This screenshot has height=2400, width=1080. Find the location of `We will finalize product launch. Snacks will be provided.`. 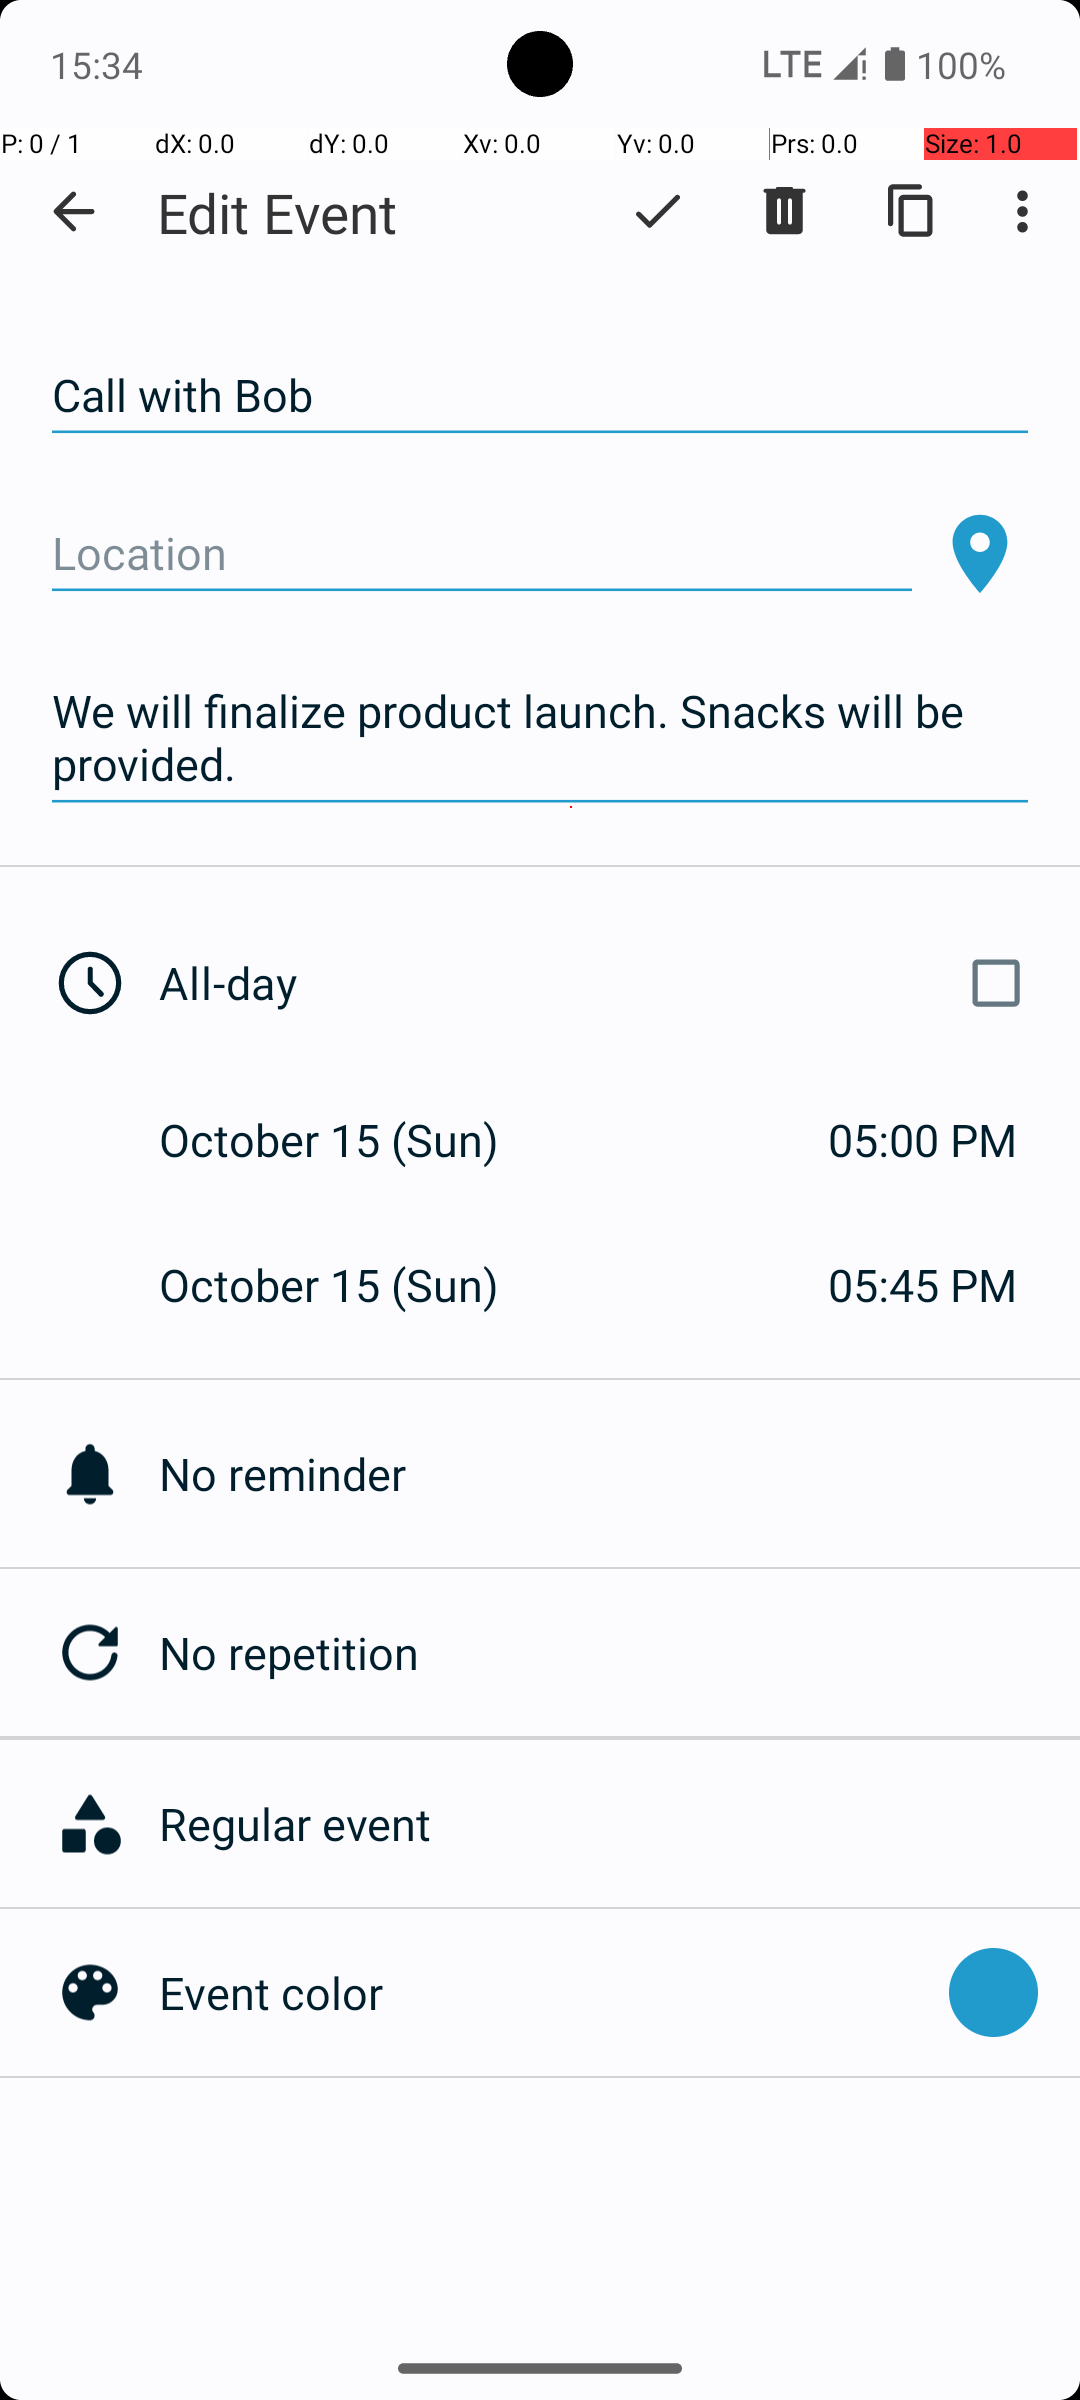

We will finalize product launch. Snacks will be provided. is located at coordinates (540, 738).